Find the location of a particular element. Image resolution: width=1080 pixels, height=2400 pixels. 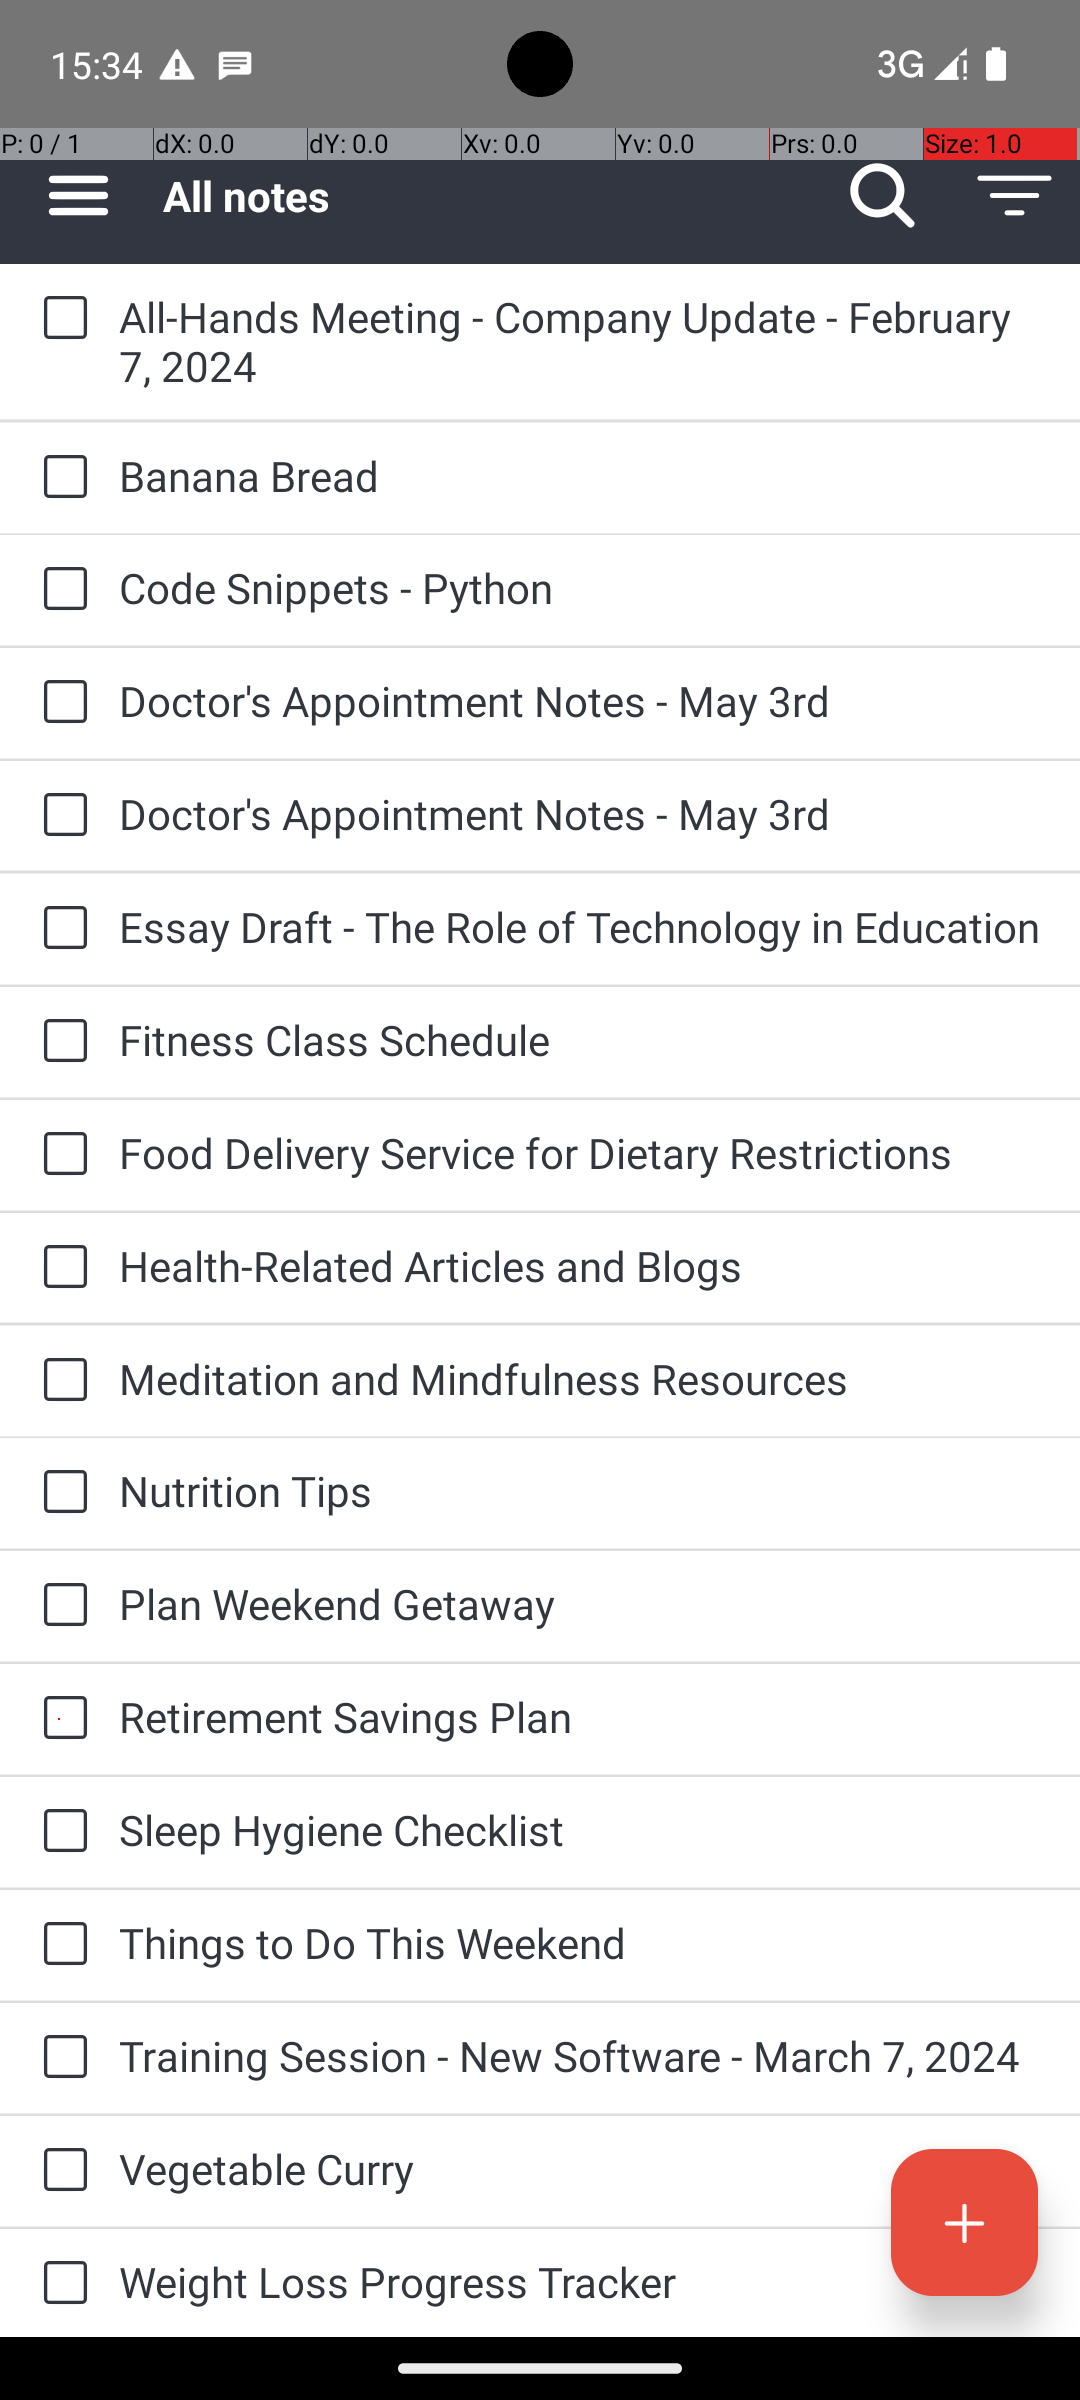

Sidebar is located at coordinates (68, 196).